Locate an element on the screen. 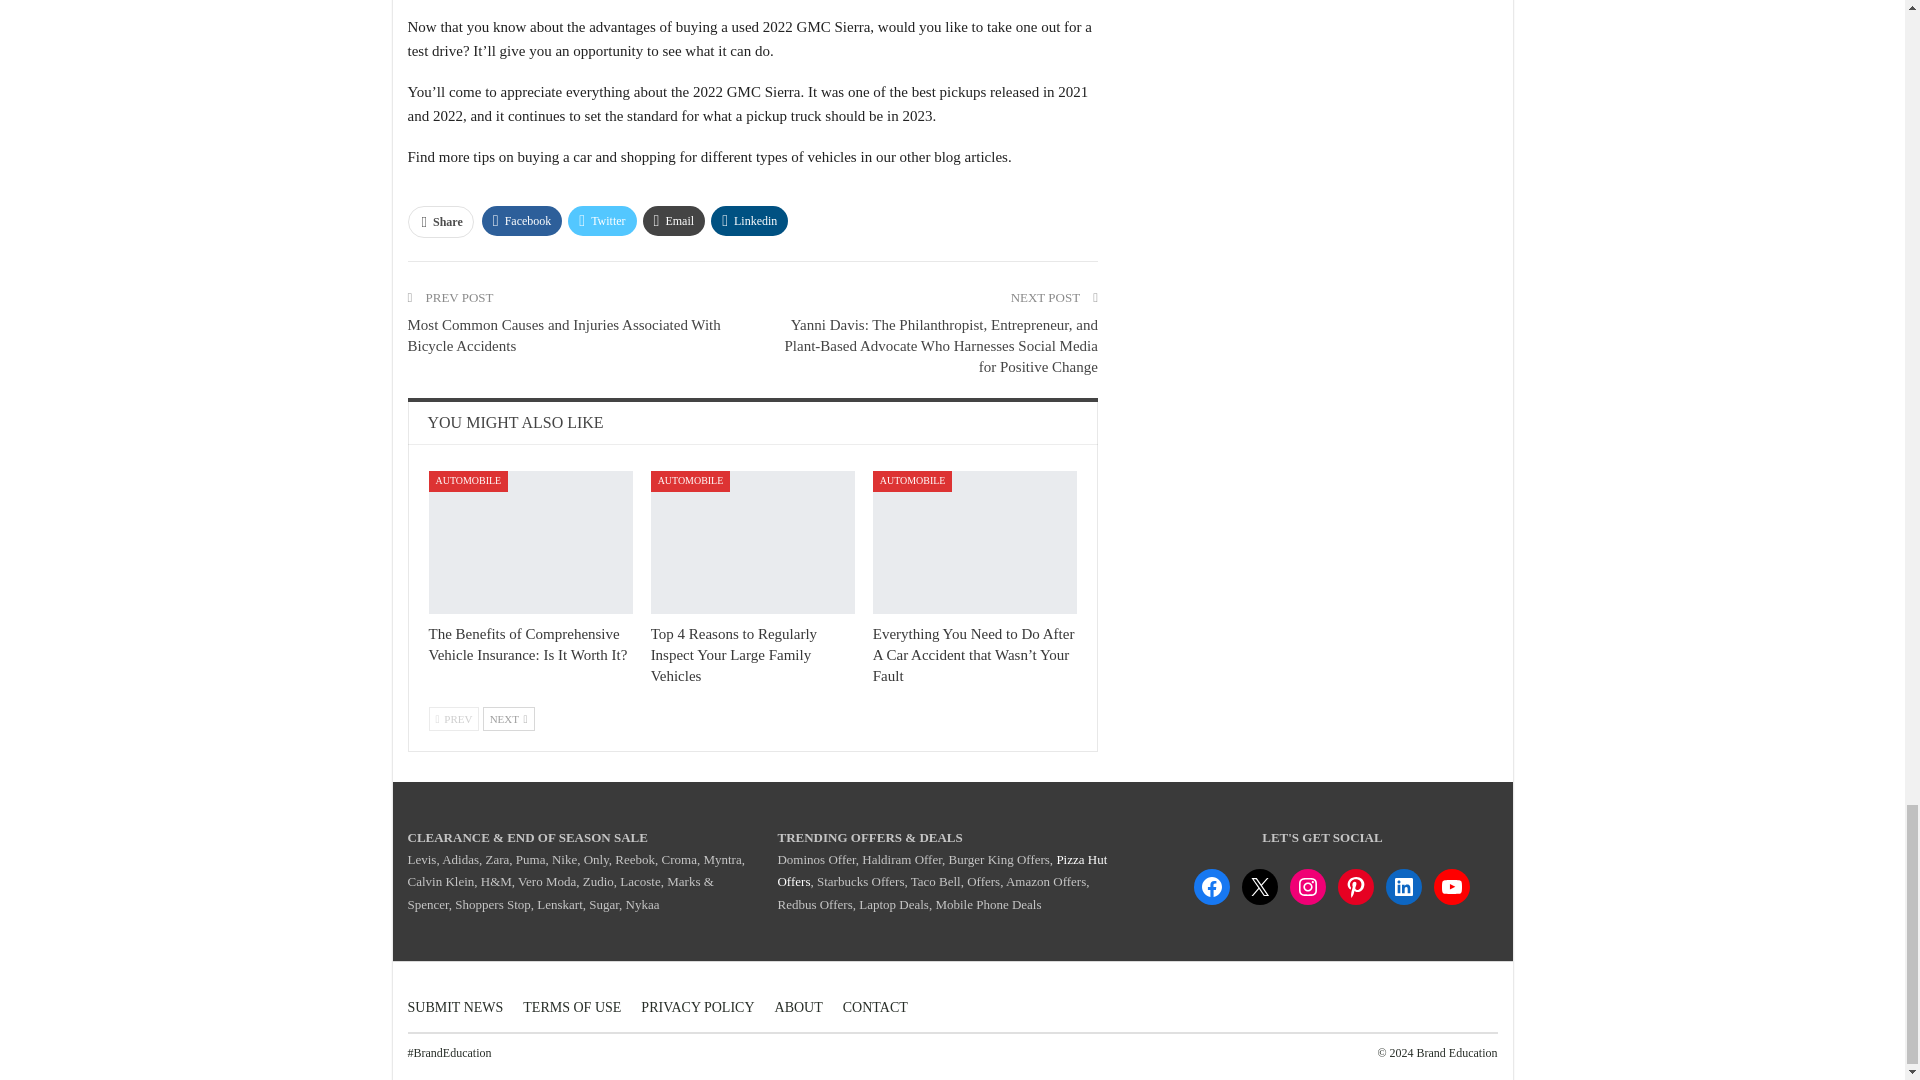 The height and width of the screenshot is (1080, 1920). YOU MIGHT ALSO LIKE is located at coordinates (516, 422).